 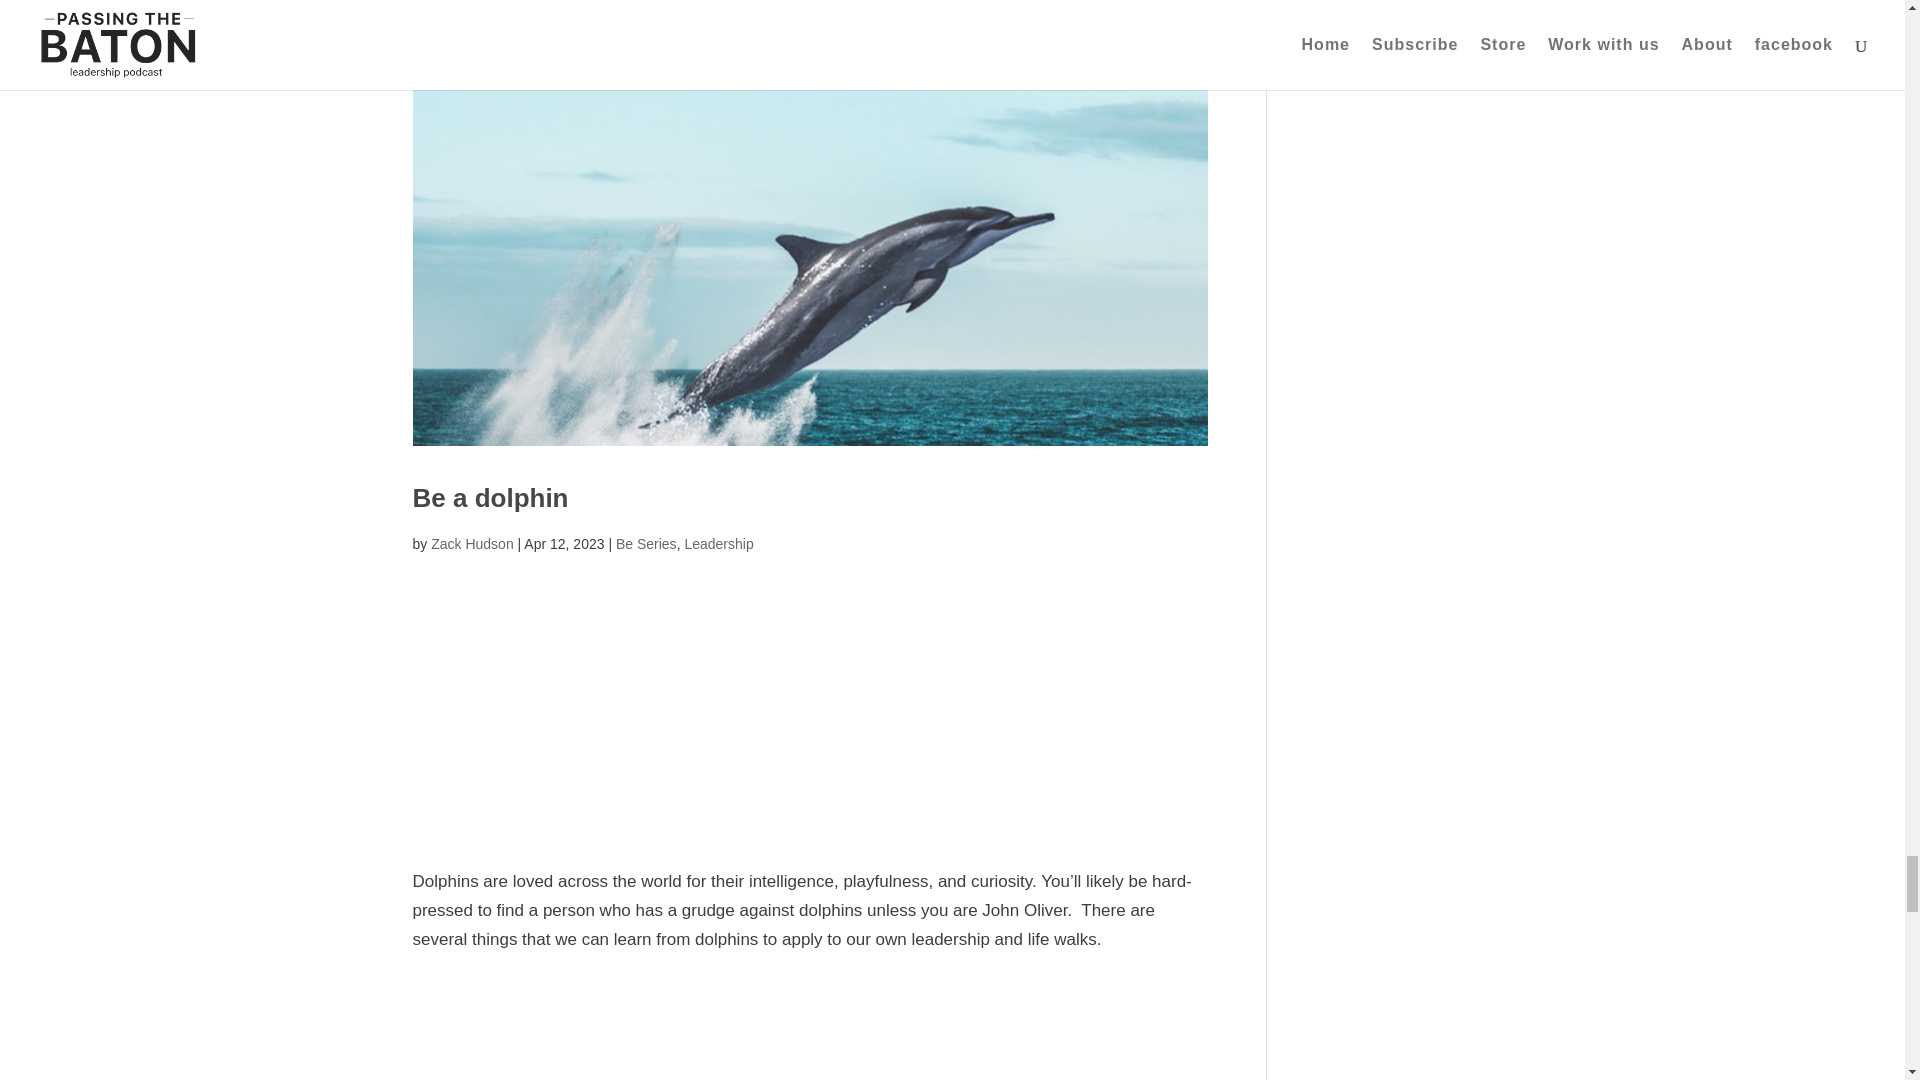 I want to click on Embed Player, so click(x=810, y=694).